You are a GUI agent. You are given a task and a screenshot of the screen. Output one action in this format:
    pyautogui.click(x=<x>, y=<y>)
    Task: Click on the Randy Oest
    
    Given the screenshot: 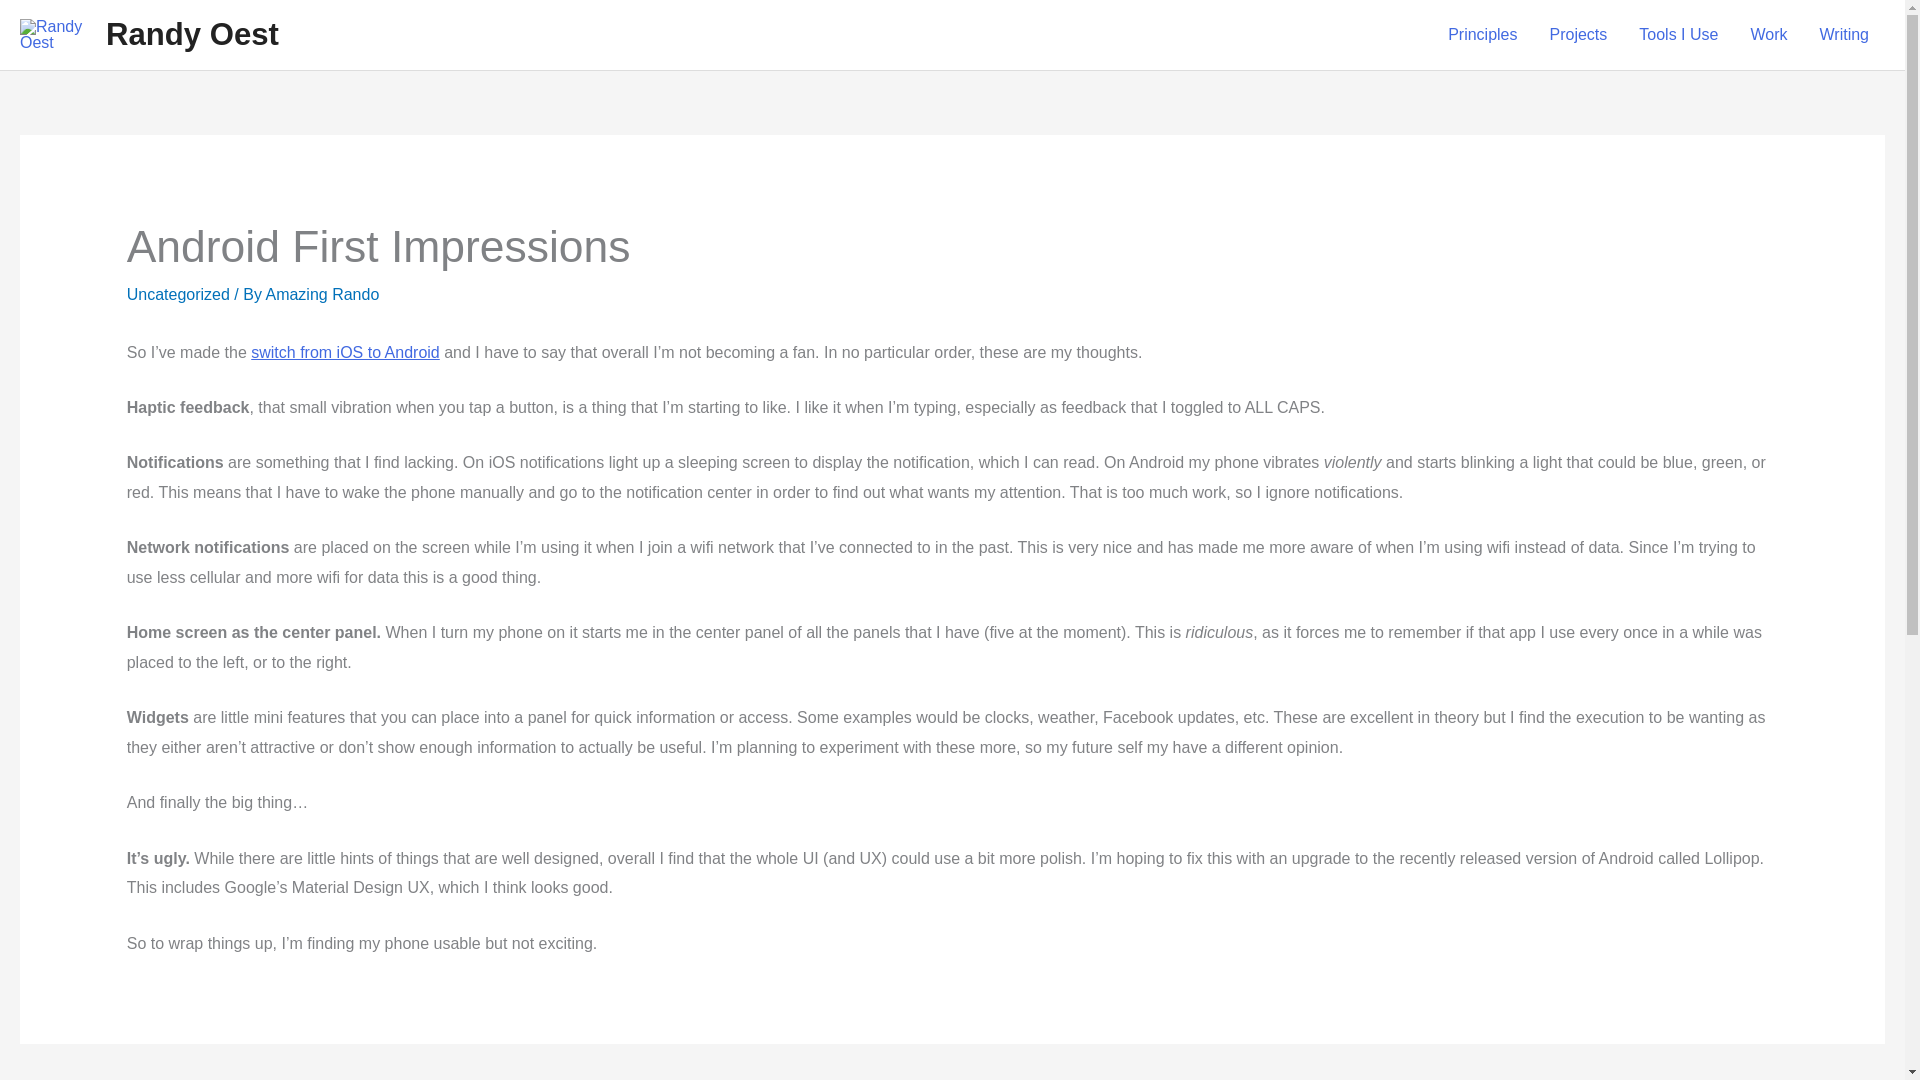 What is the action you would take?
    pyautogui.click(x=192, y=34)
    